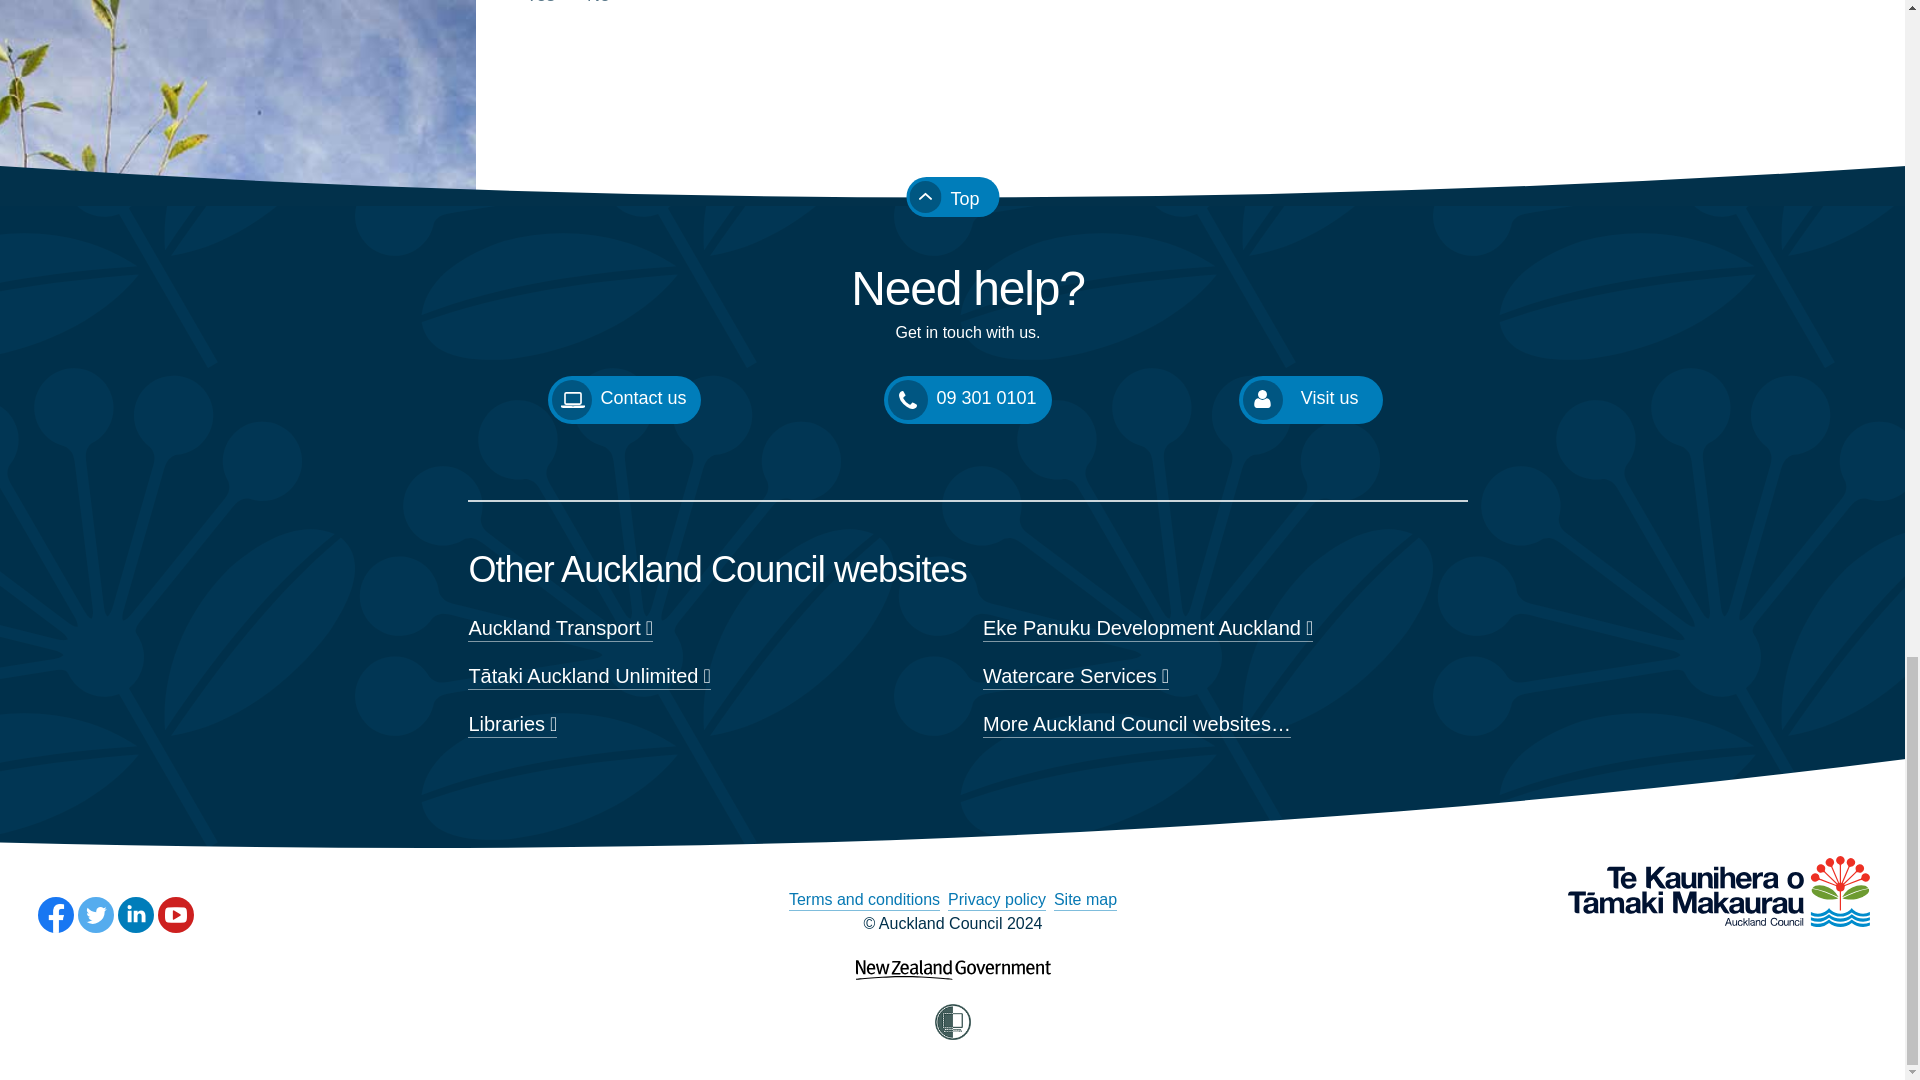  I want to click on Auckland Council on Facebook, so click(56, 915).